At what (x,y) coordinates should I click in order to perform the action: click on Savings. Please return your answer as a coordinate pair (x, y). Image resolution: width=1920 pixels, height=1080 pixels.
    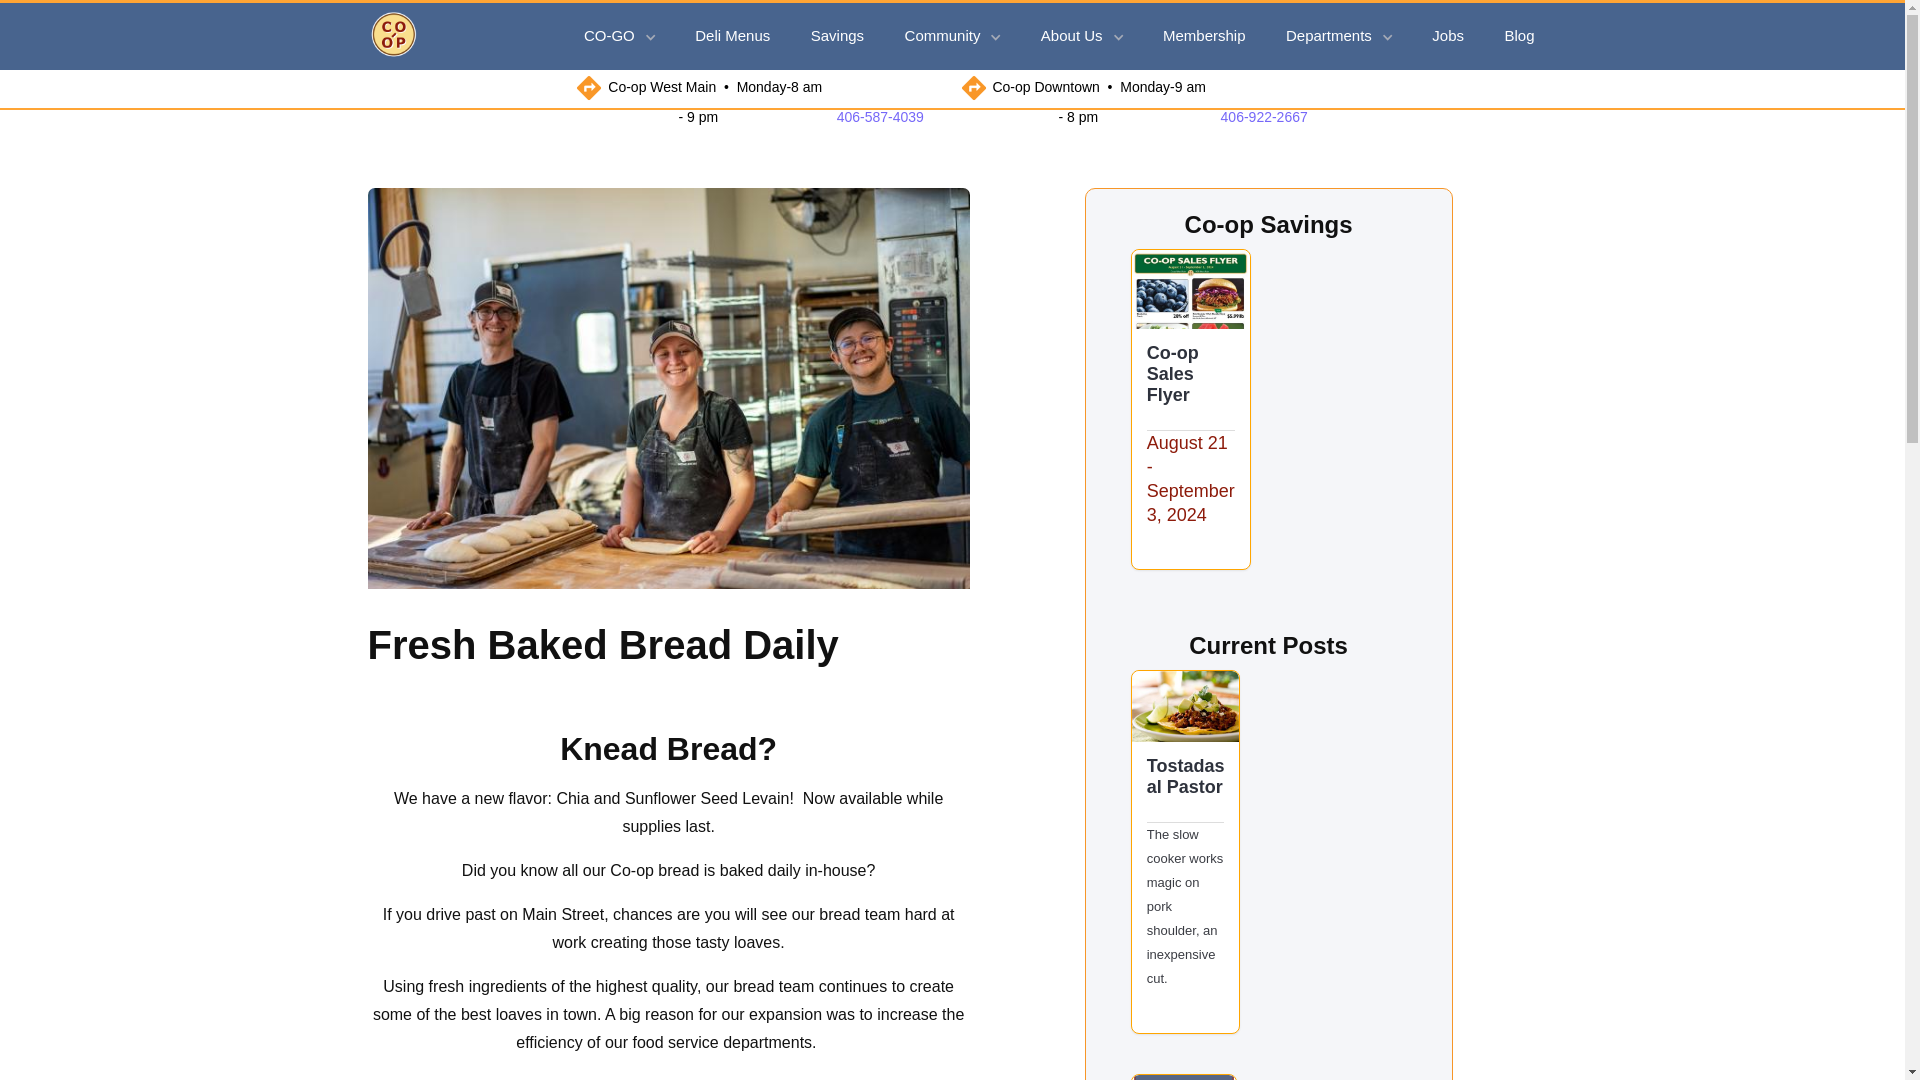
    Looking at the image, I should click on (838, 36).